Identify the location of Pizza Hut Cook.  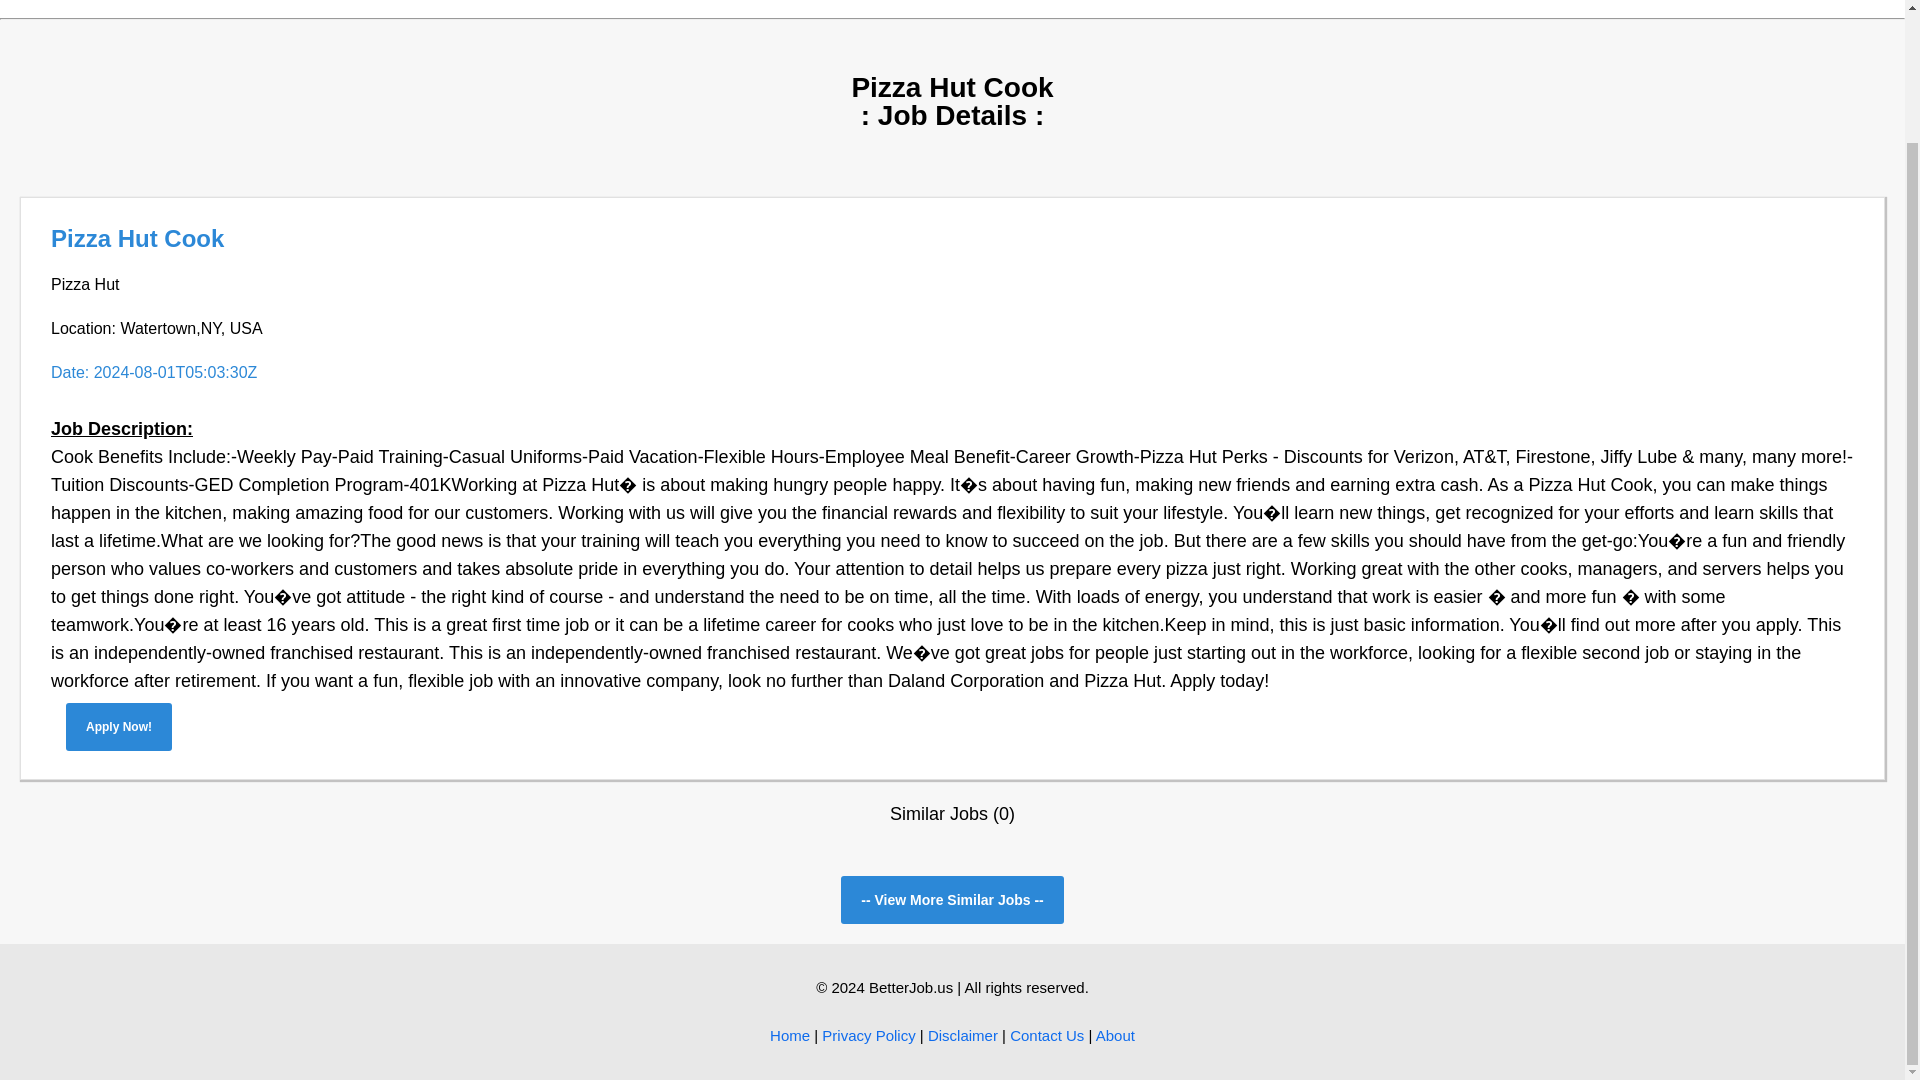
(138, 238).